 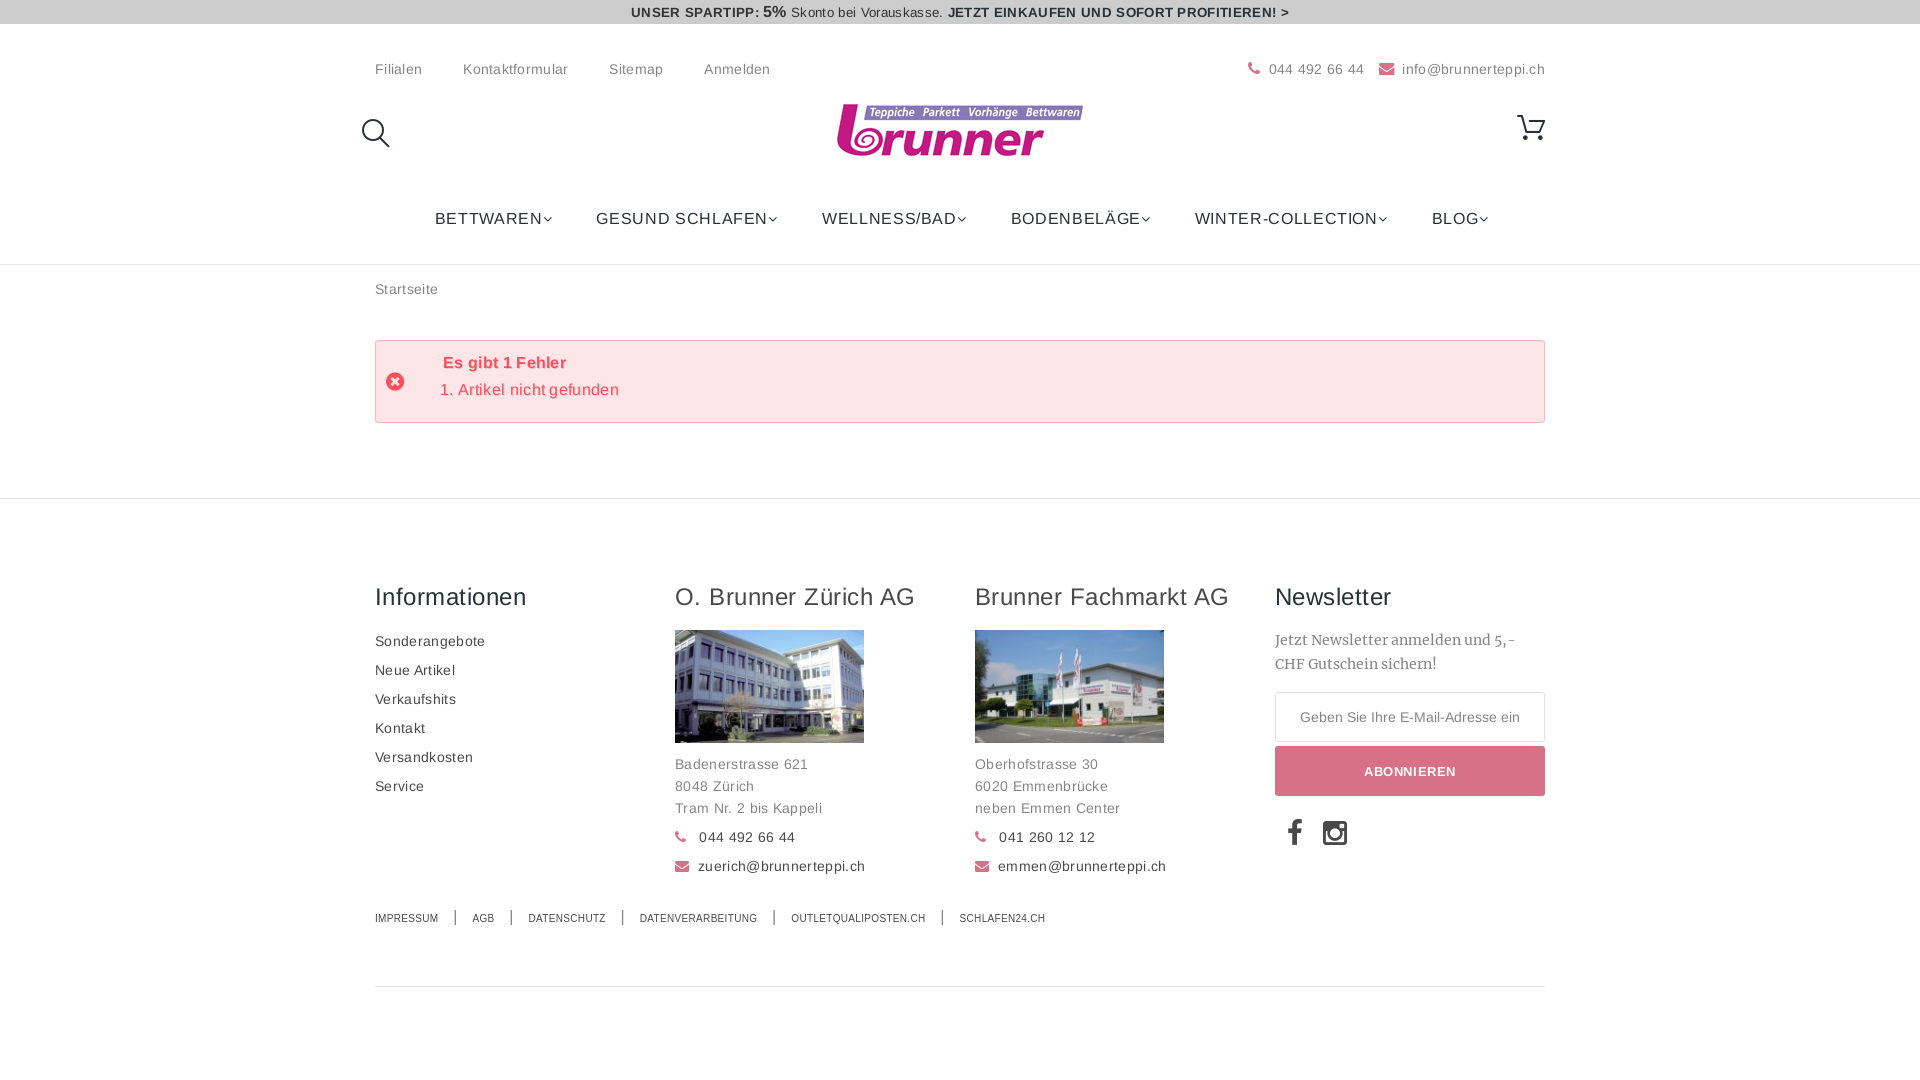 What do you see at coordinates (858, 918) in the screenshot?
I see `OUTLETQUALIPOSTEN.CH` at bounding box center [858, 918].